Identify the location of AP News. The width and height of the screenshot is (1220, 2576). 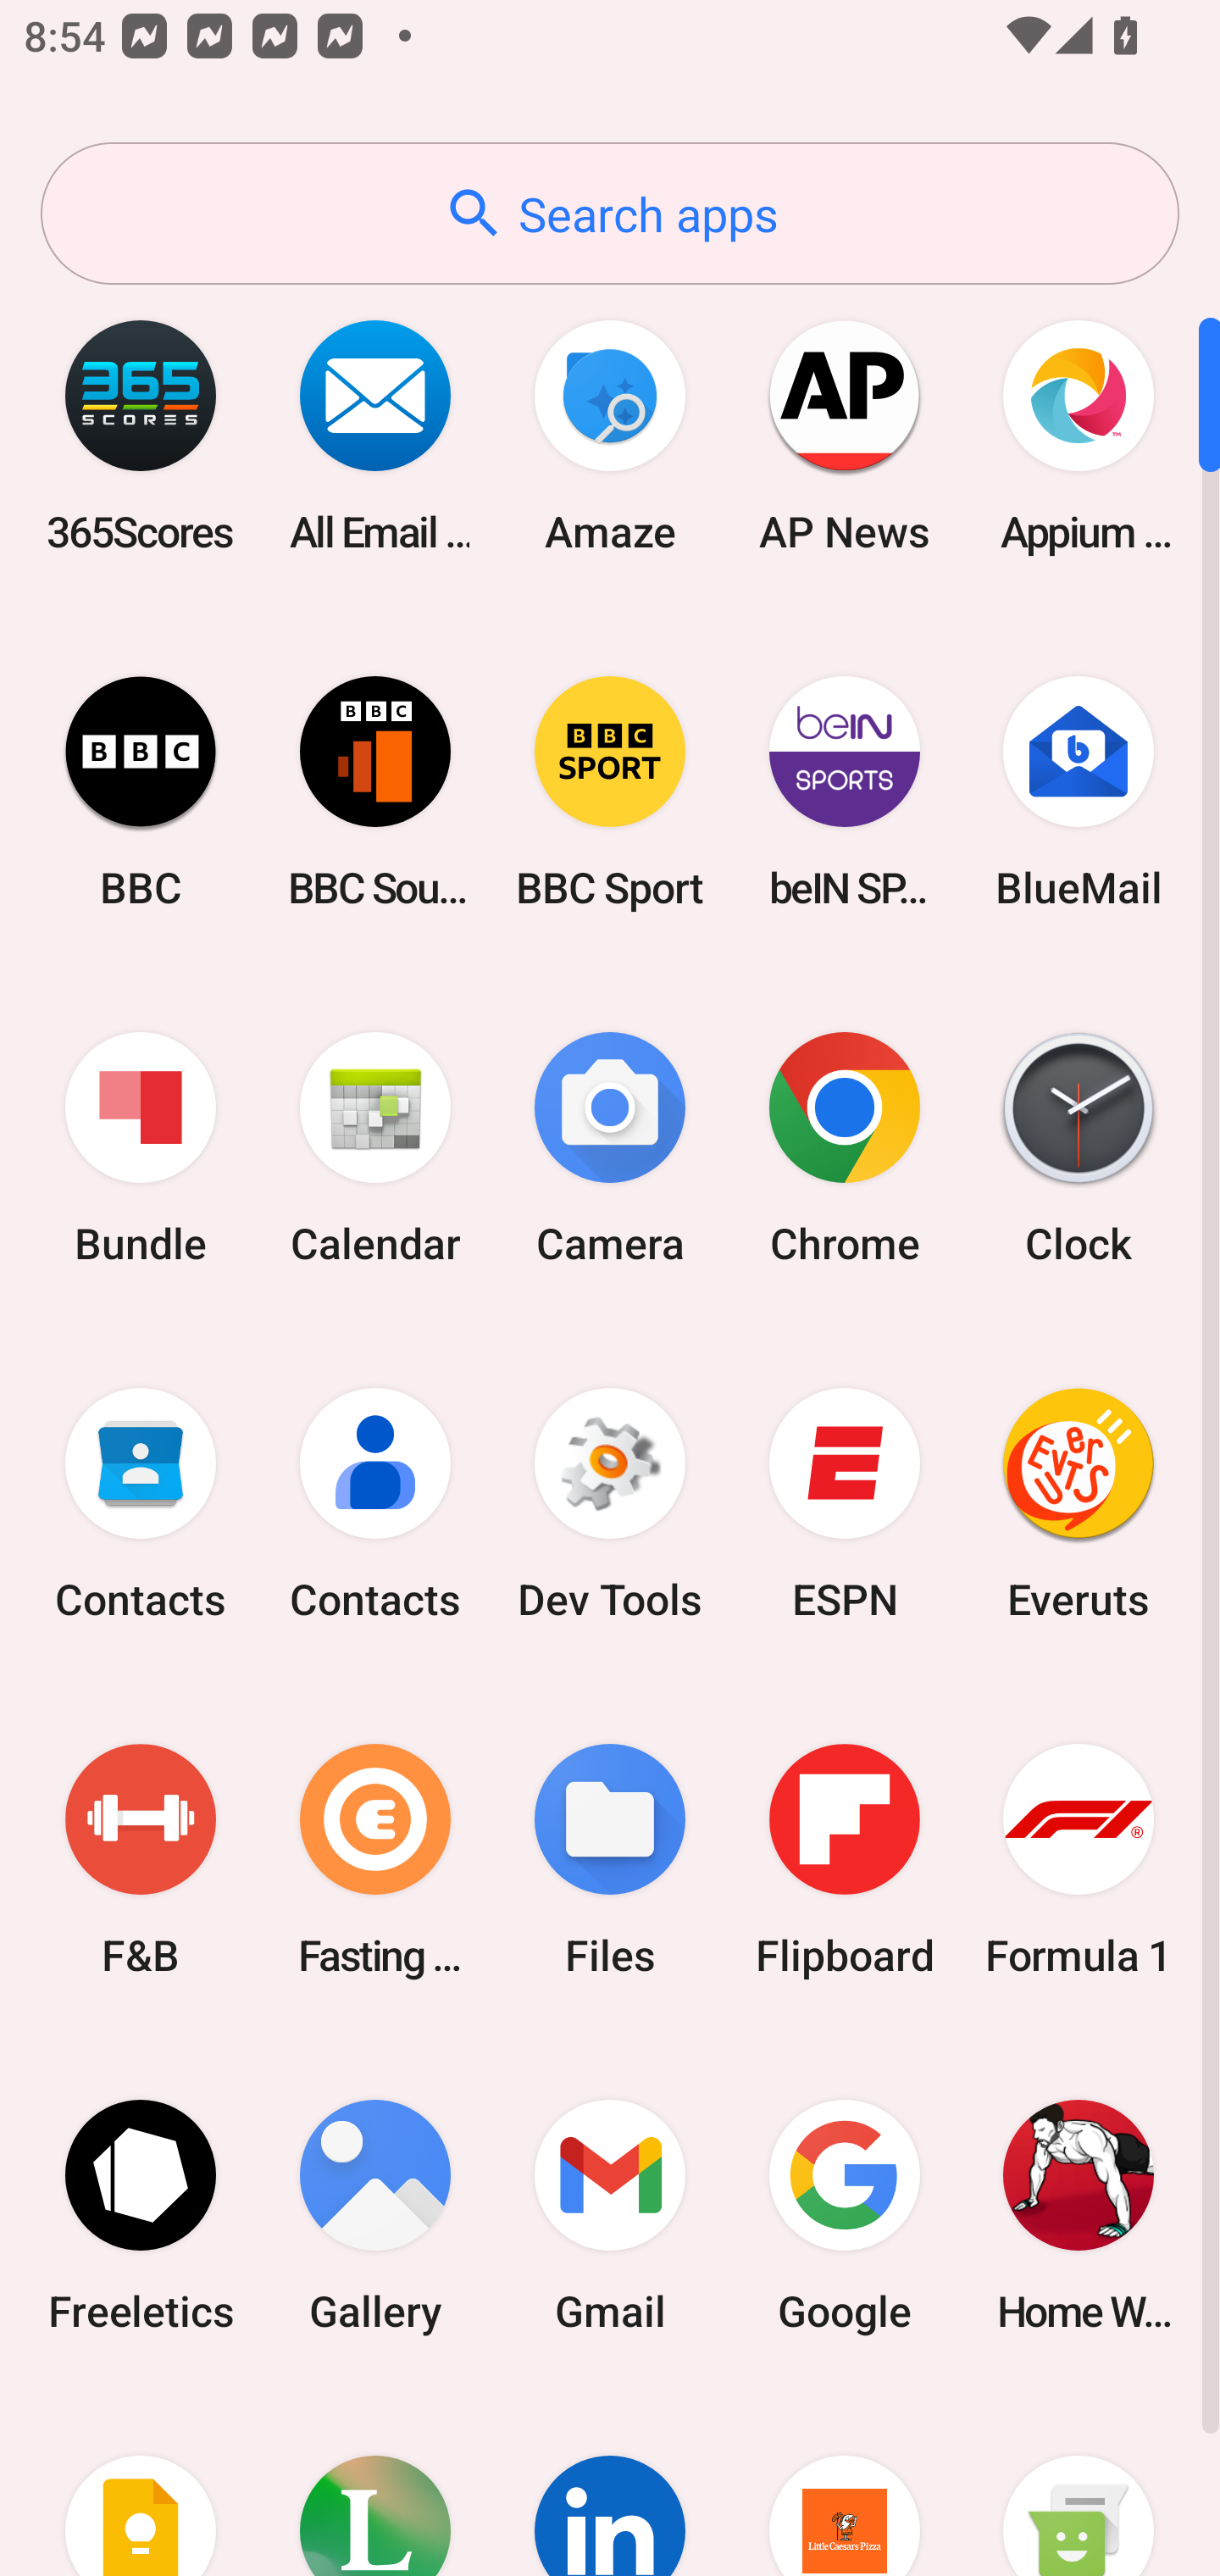
(844, 436).